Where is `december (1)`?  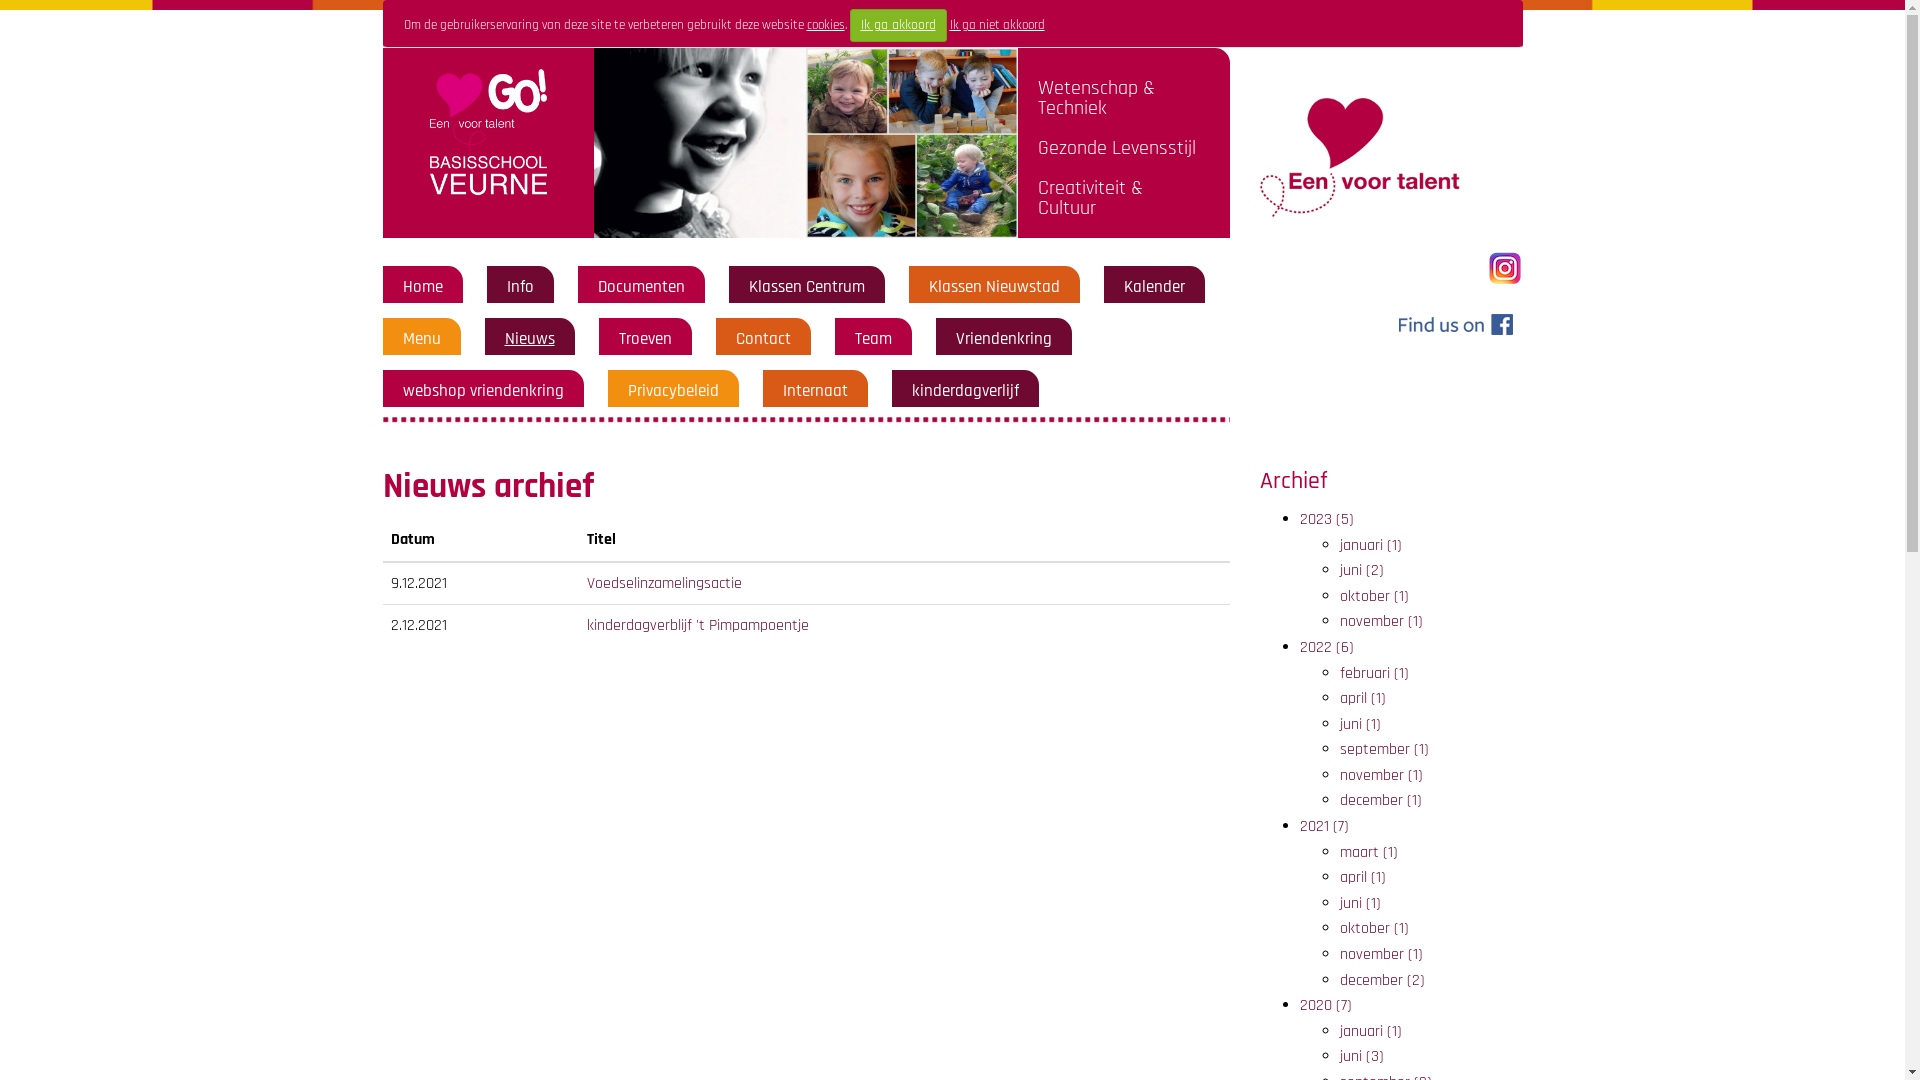
december (1) is located at coordinates (1381, 800).